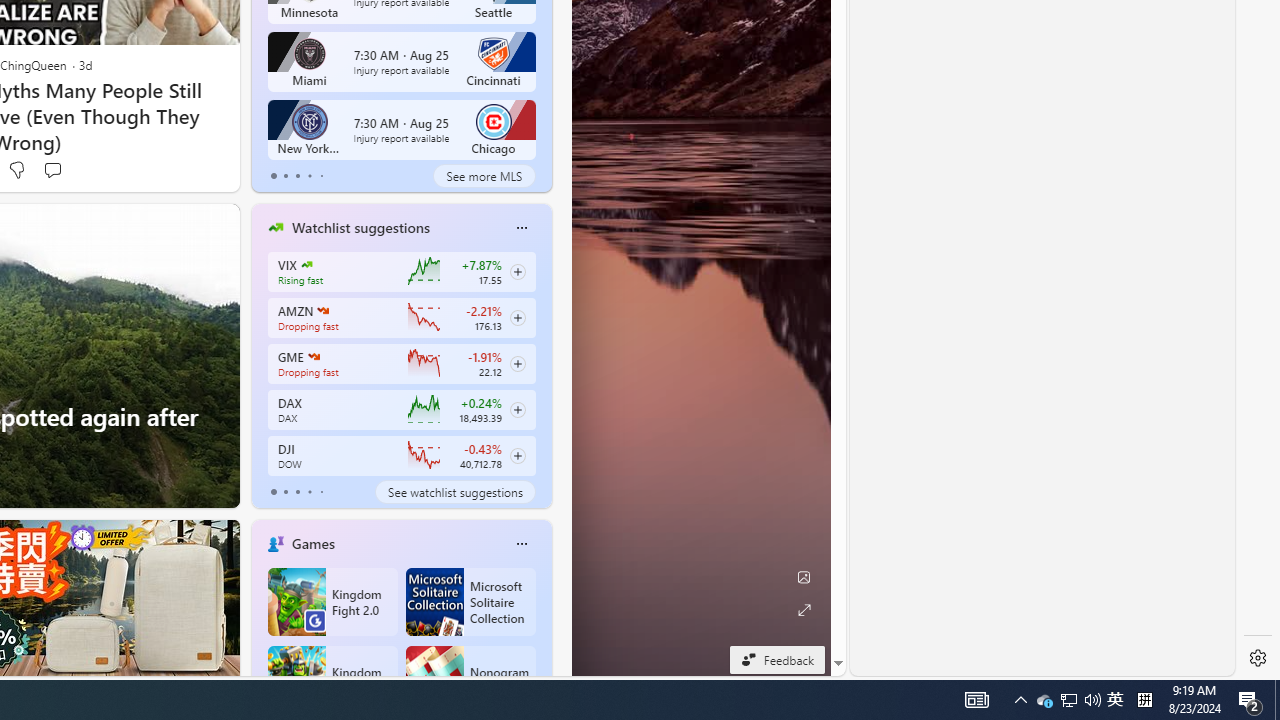  Describe the element at coordinates (360, 227) in the screenshot. I see `Watchlist suggestions` at that location.